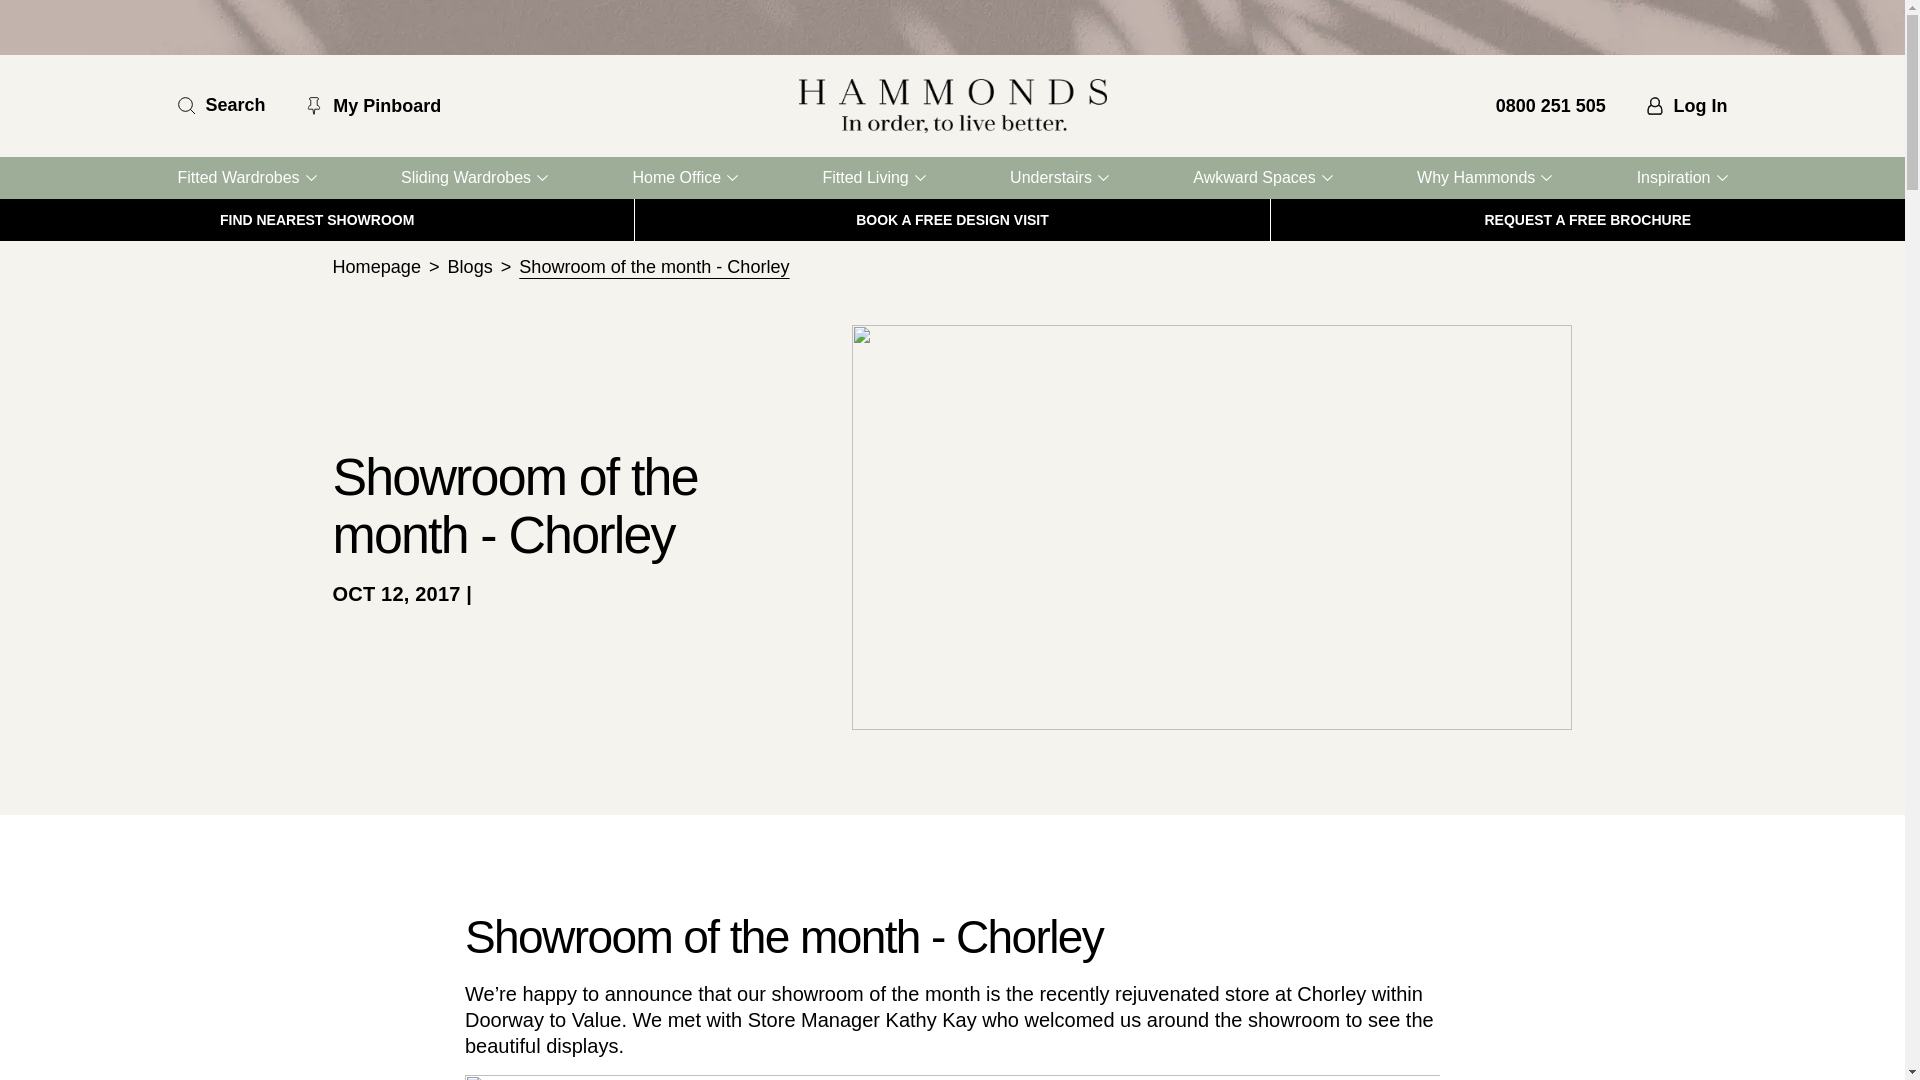 Image resolution: width=1920 pixels, height=1080 pixels. I want to click on Search, so click(222, 105).